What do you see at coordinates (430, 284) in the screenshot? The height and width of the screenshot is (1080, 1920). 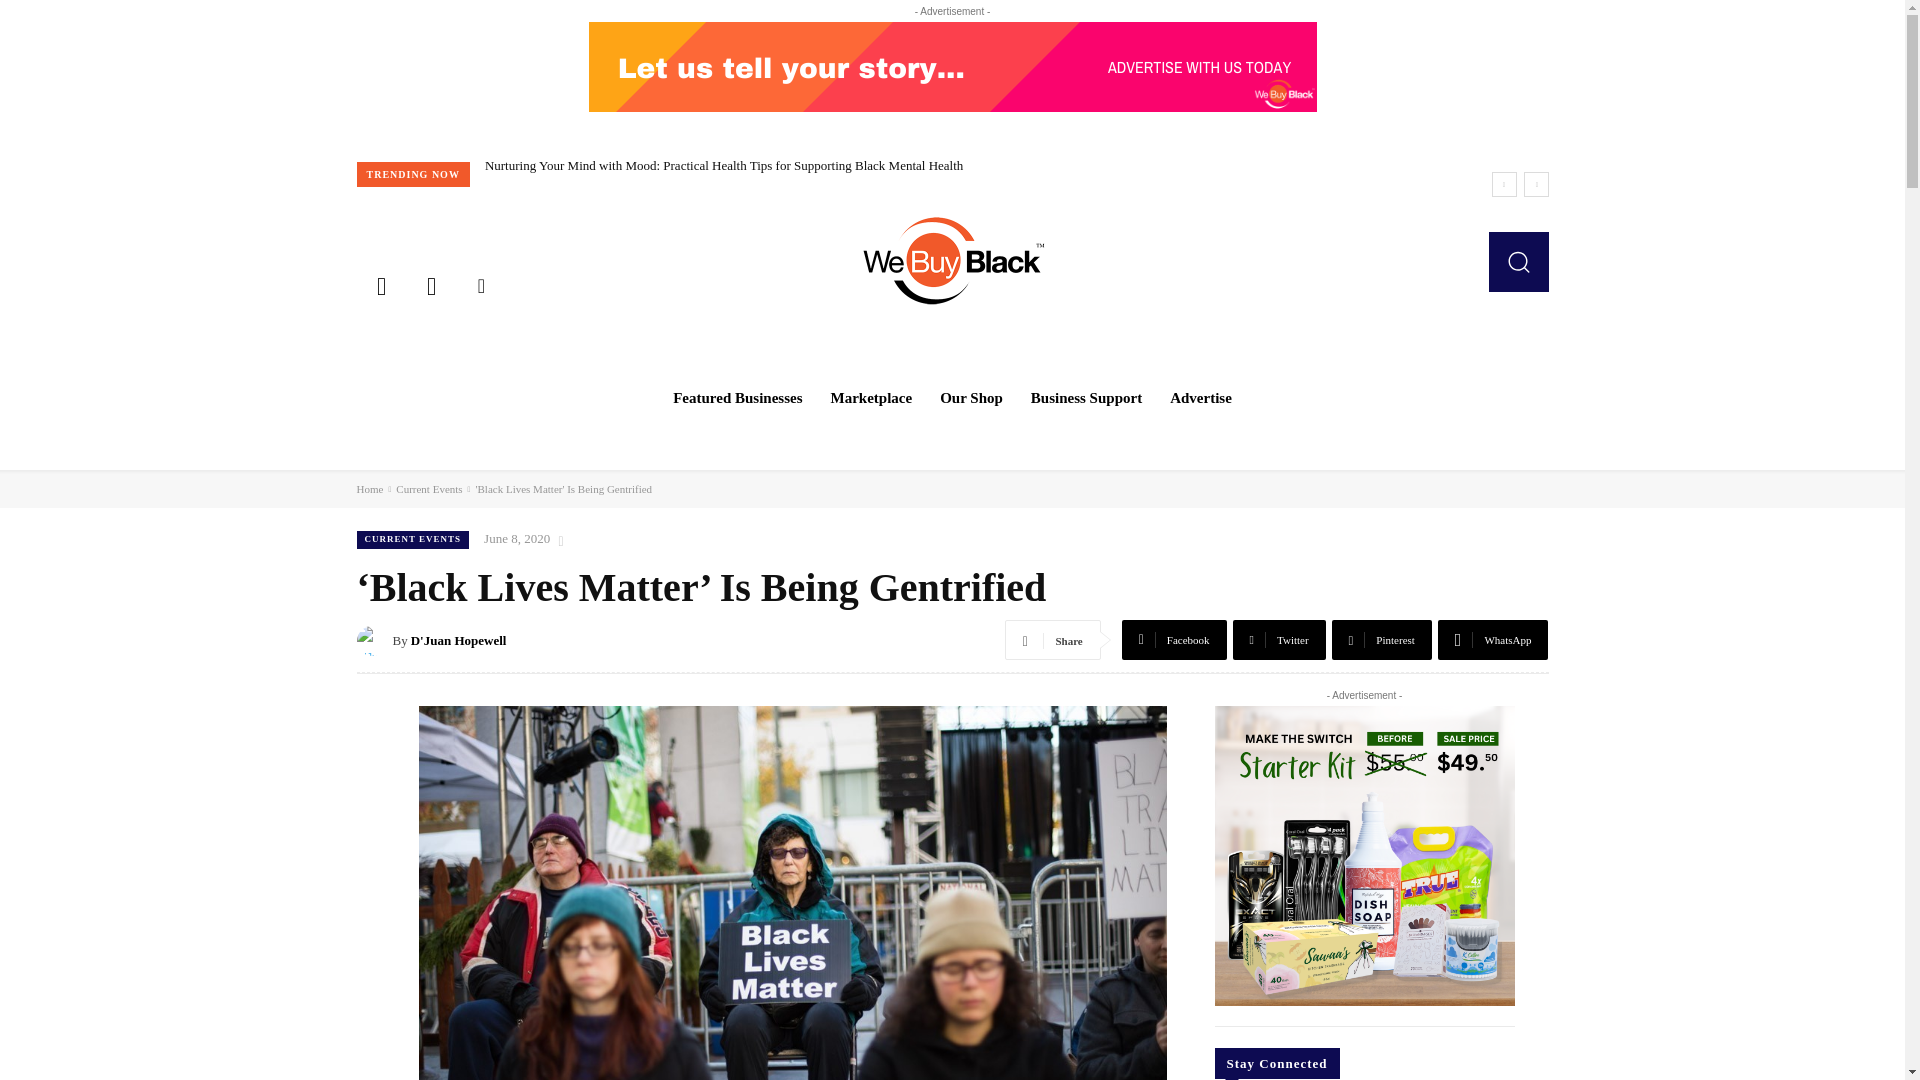 I see `Instagram` at bounding box center [430, 284].